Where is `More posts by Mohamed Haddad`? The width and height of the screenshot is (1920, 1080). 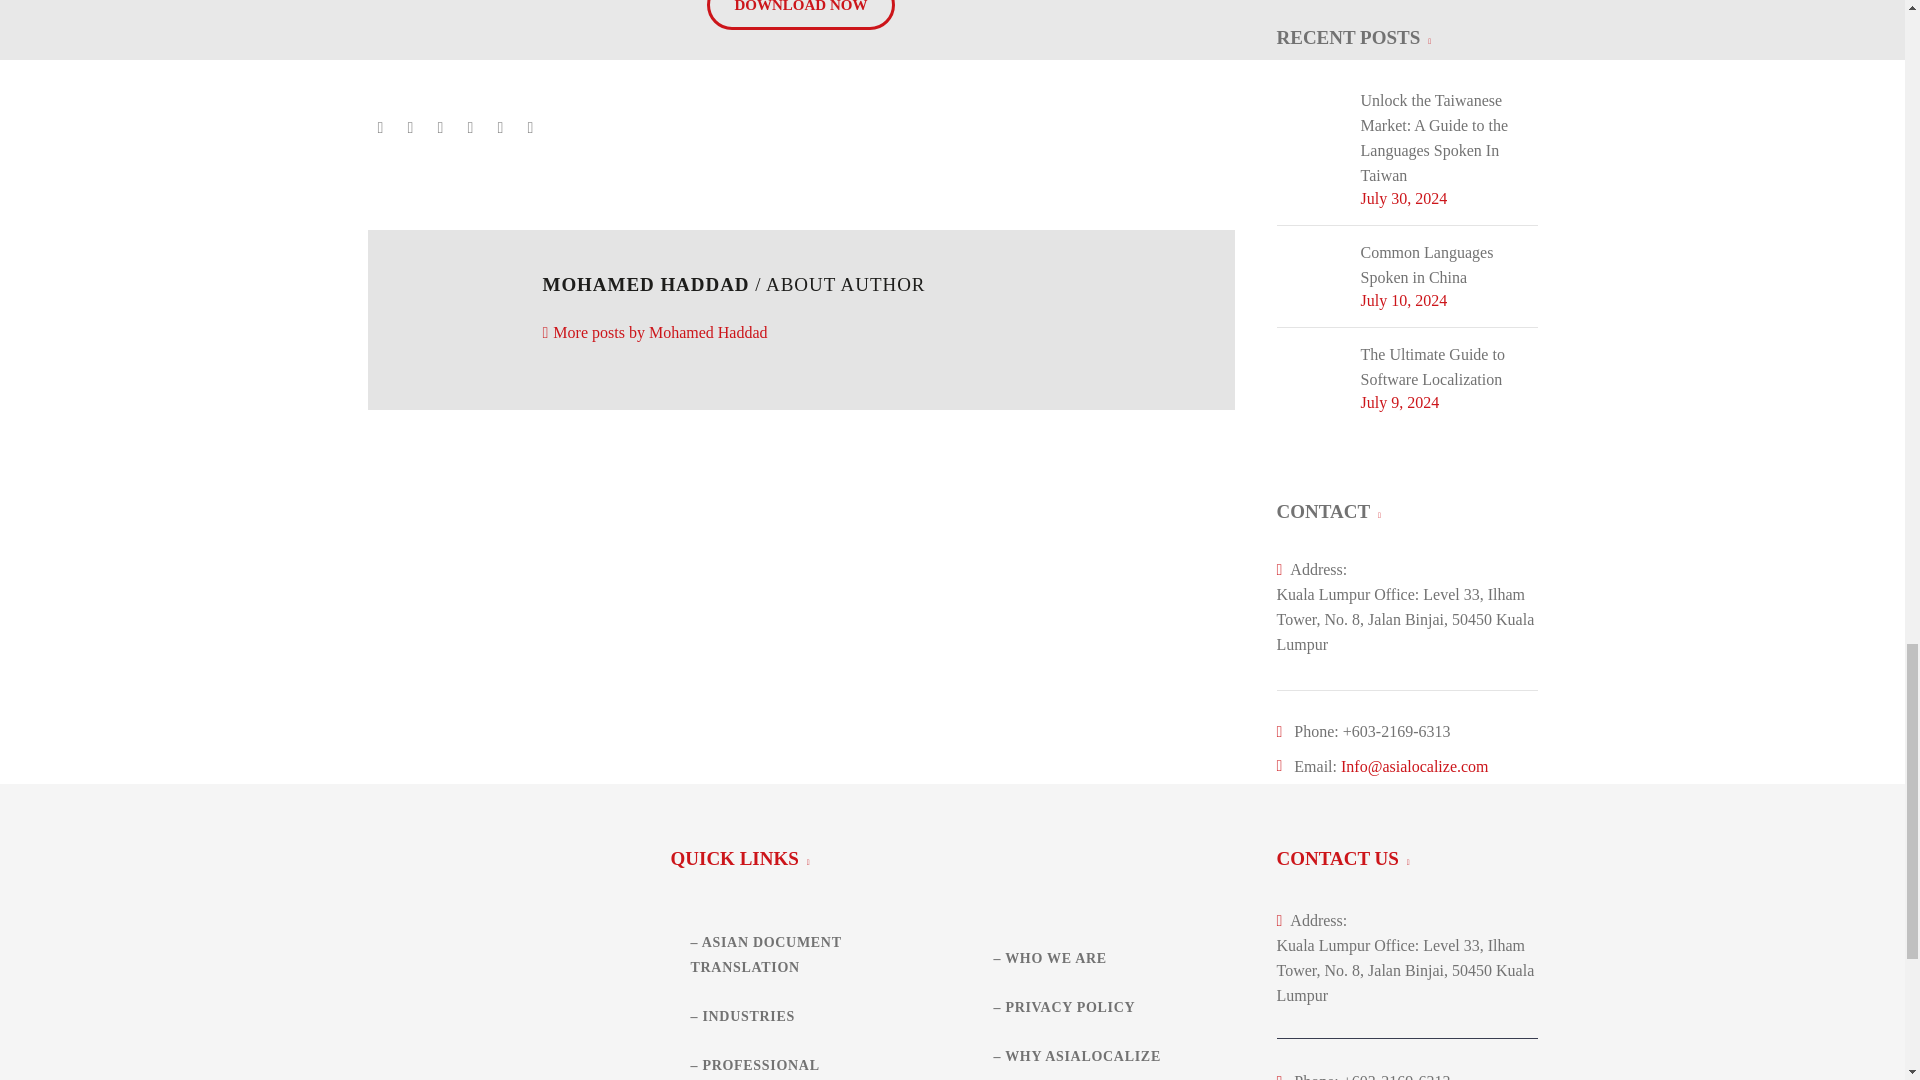 More posts by Mohamed Haddad is located at coordinates (654, 332).